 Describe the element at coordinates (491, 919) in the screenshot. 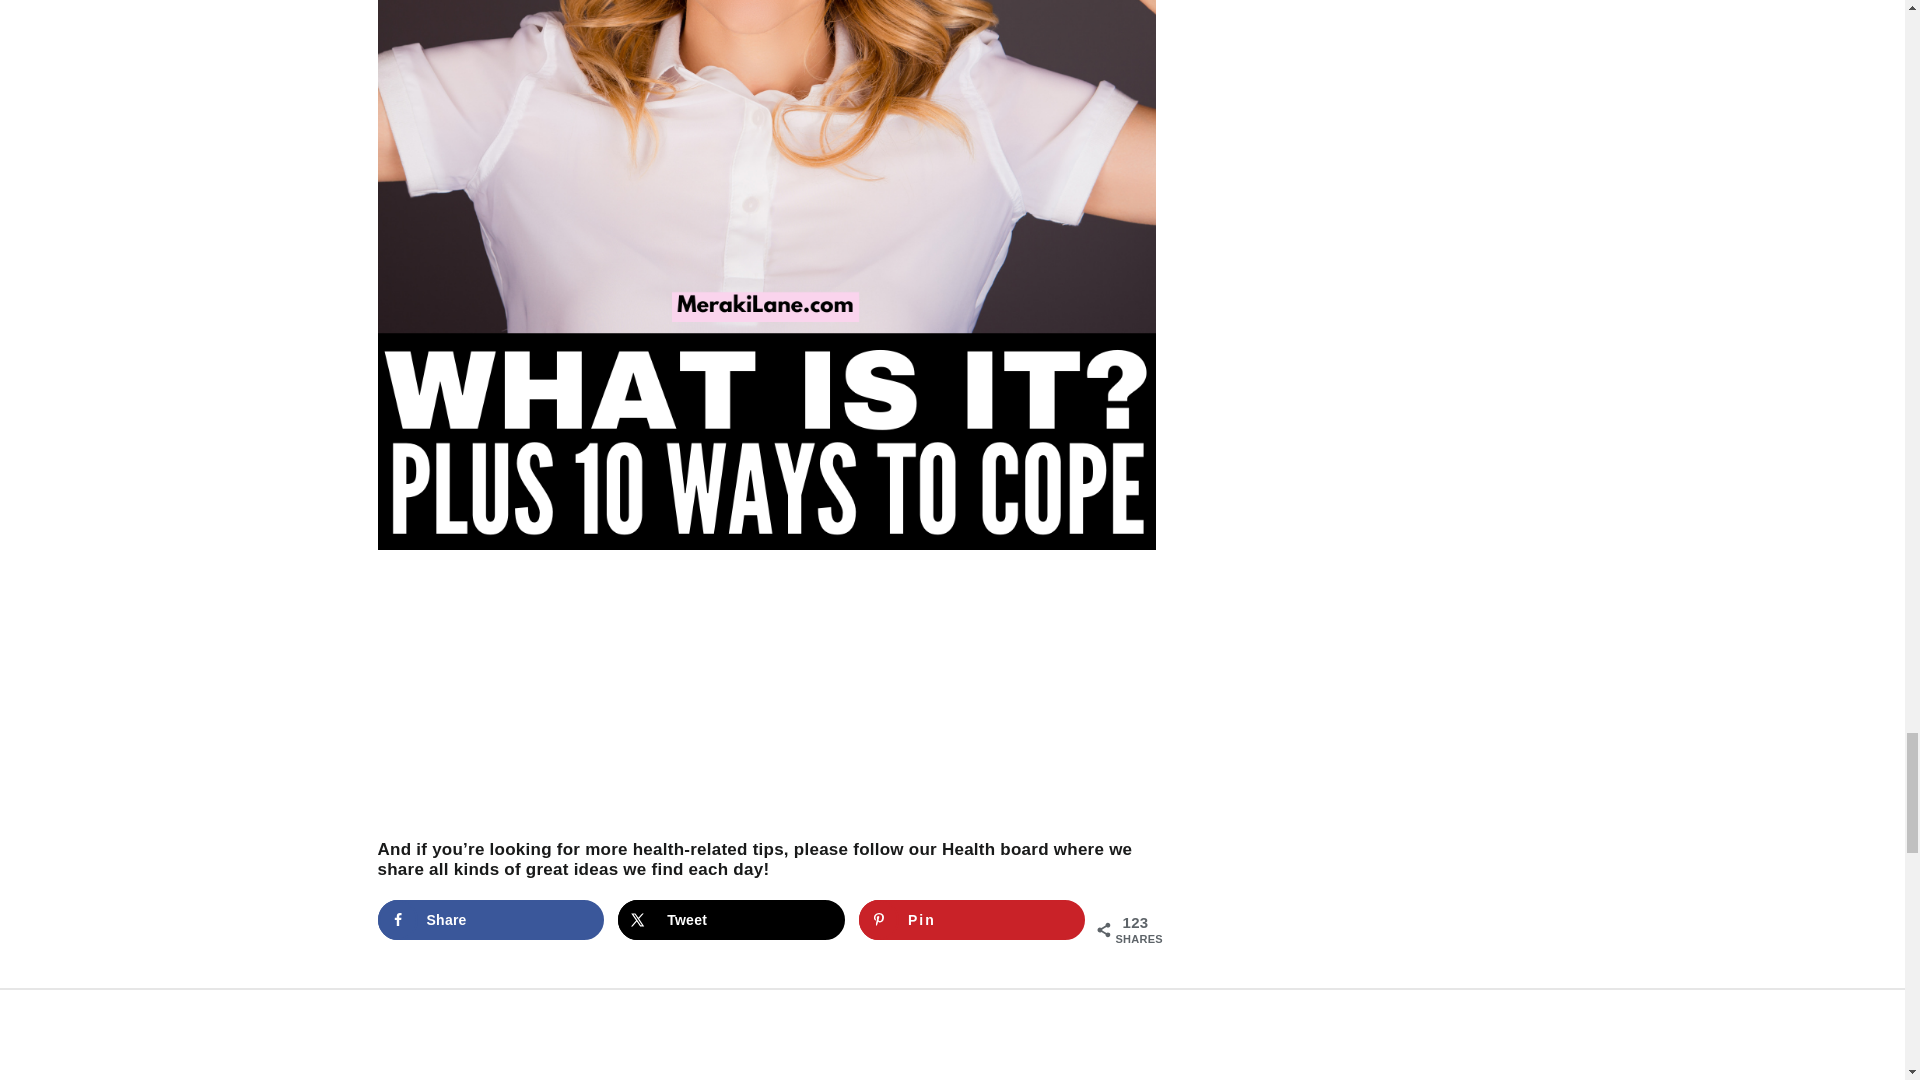

I see `Share on Facebook` at that location.